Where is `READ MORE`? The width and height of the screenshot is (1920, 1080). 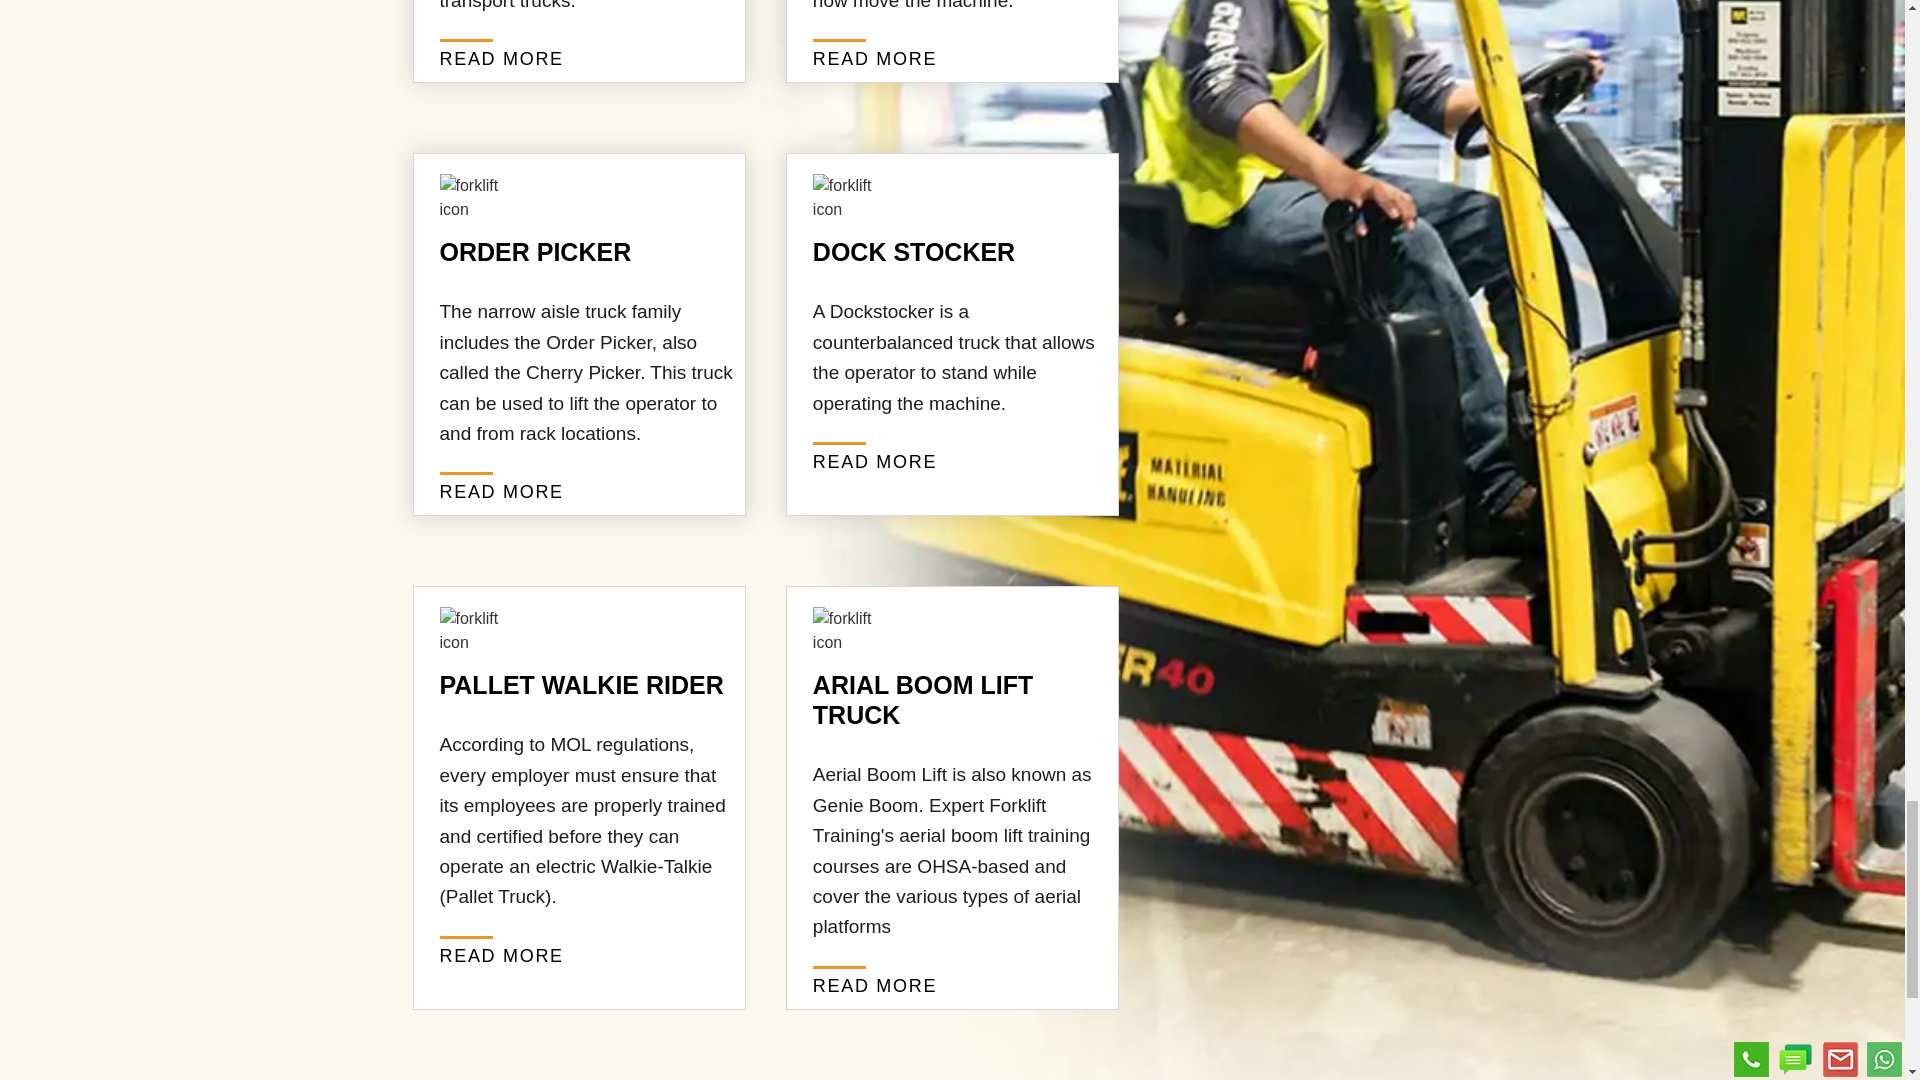
READ MORE is located at coordinates (502, 956).